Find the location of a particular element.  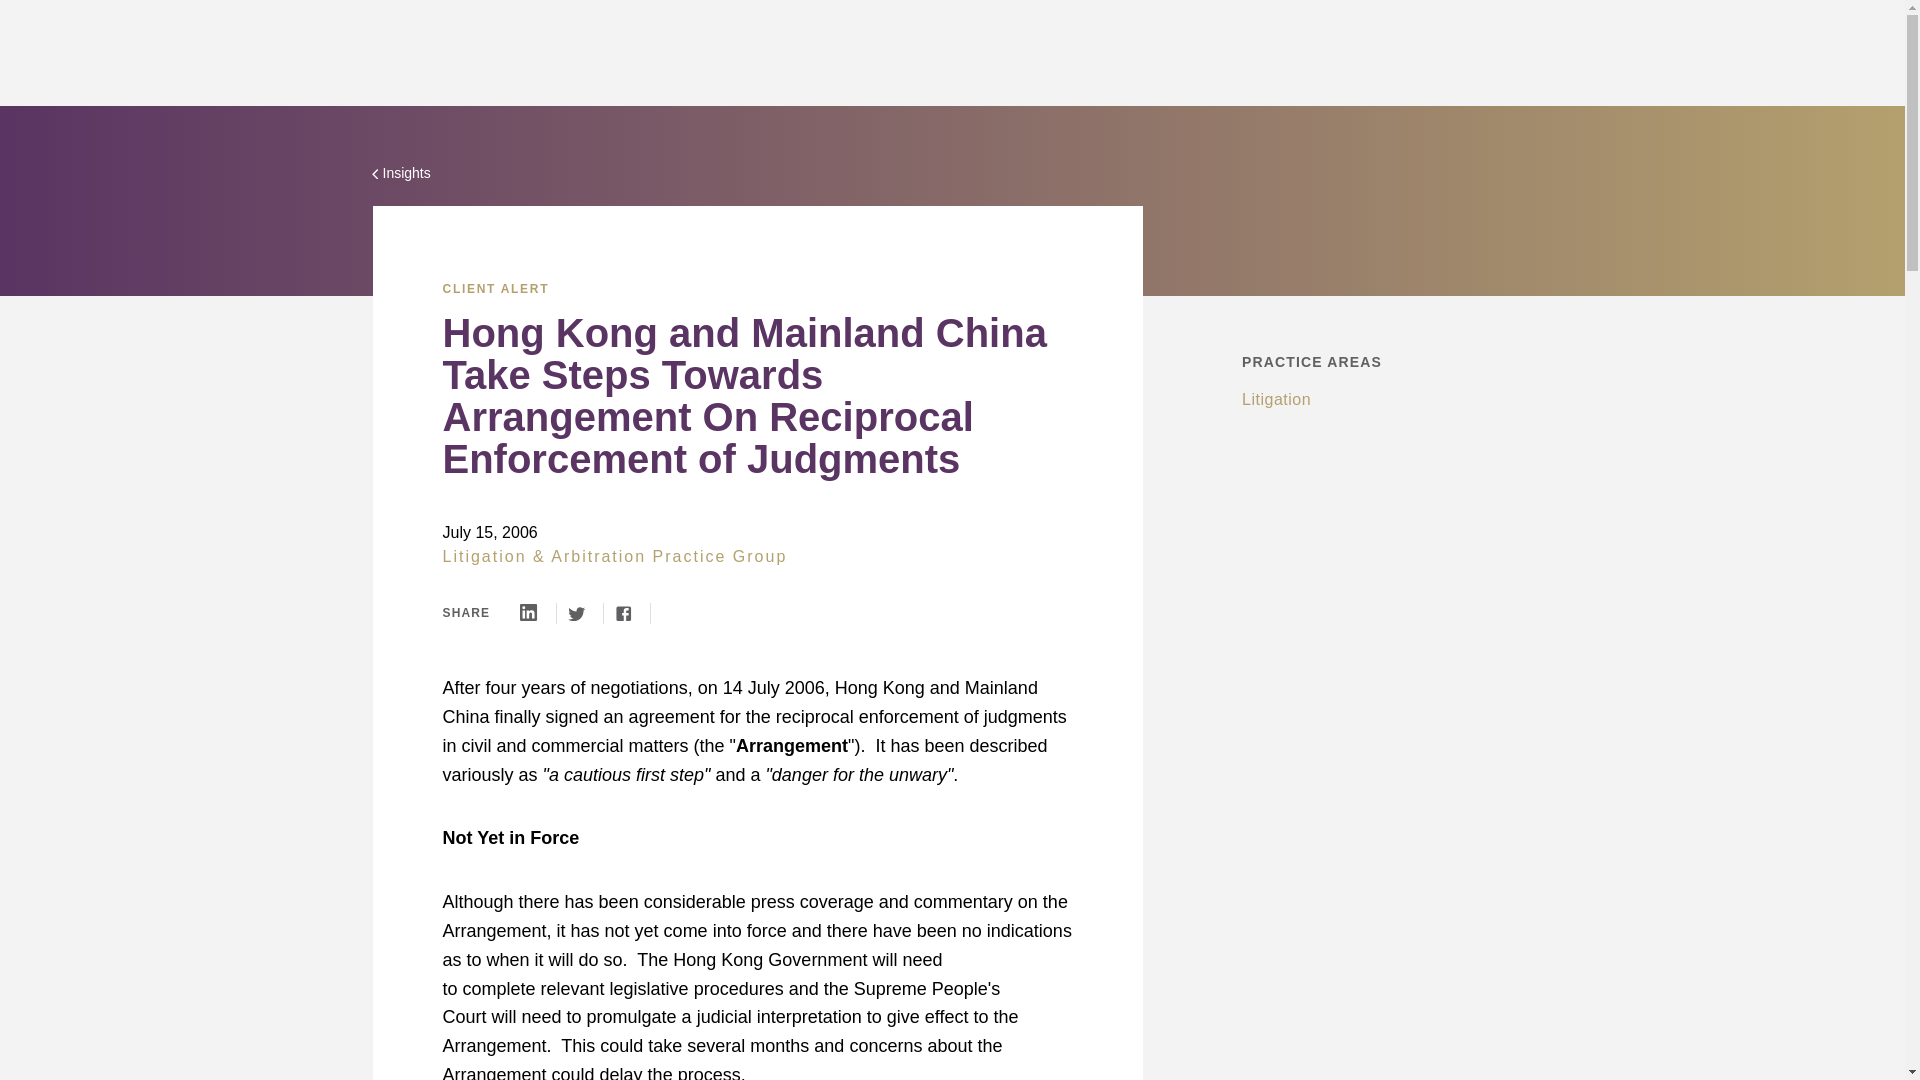

Litigation is located at coordinates (1276, 399).